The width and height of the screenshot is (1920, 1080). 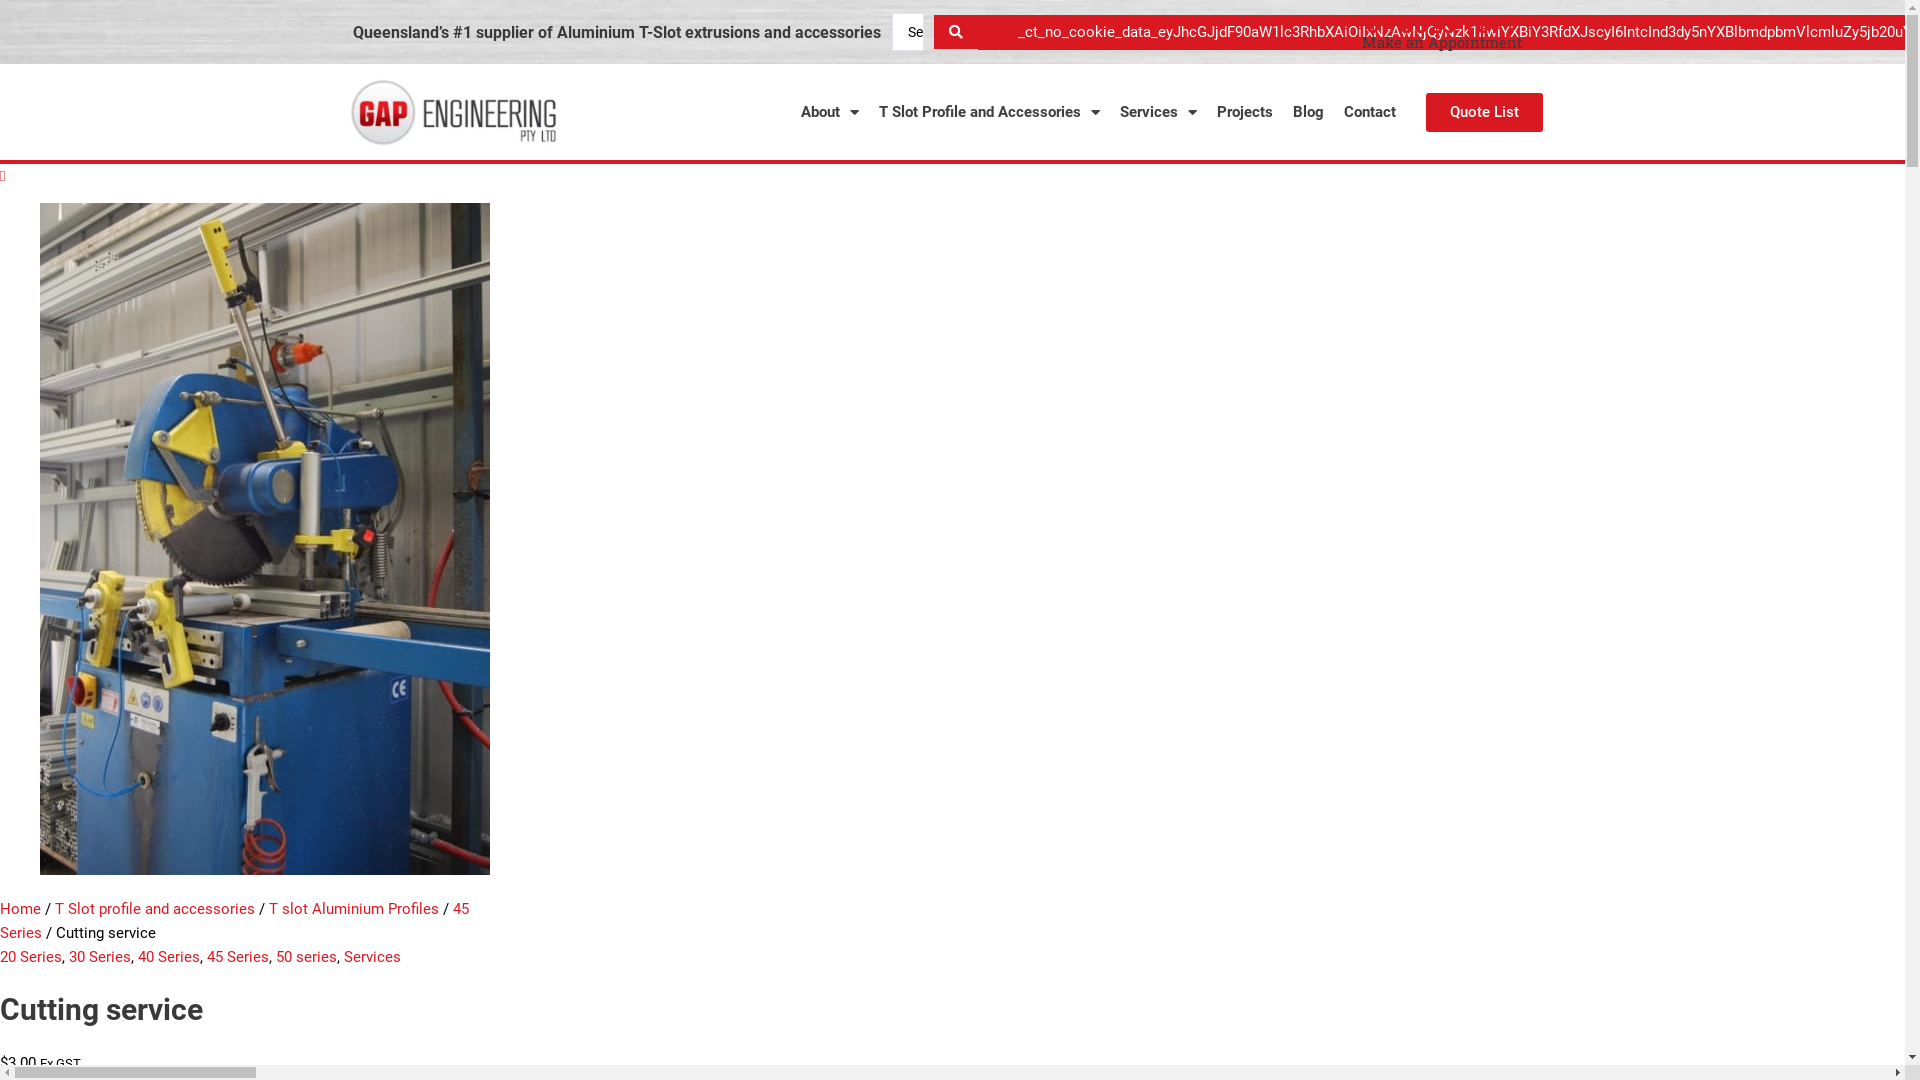 What do you see at coordinates (990, 112) in the screenshot?
I see `T Slot Profile and Accessories` at bounding box center [990, 112].